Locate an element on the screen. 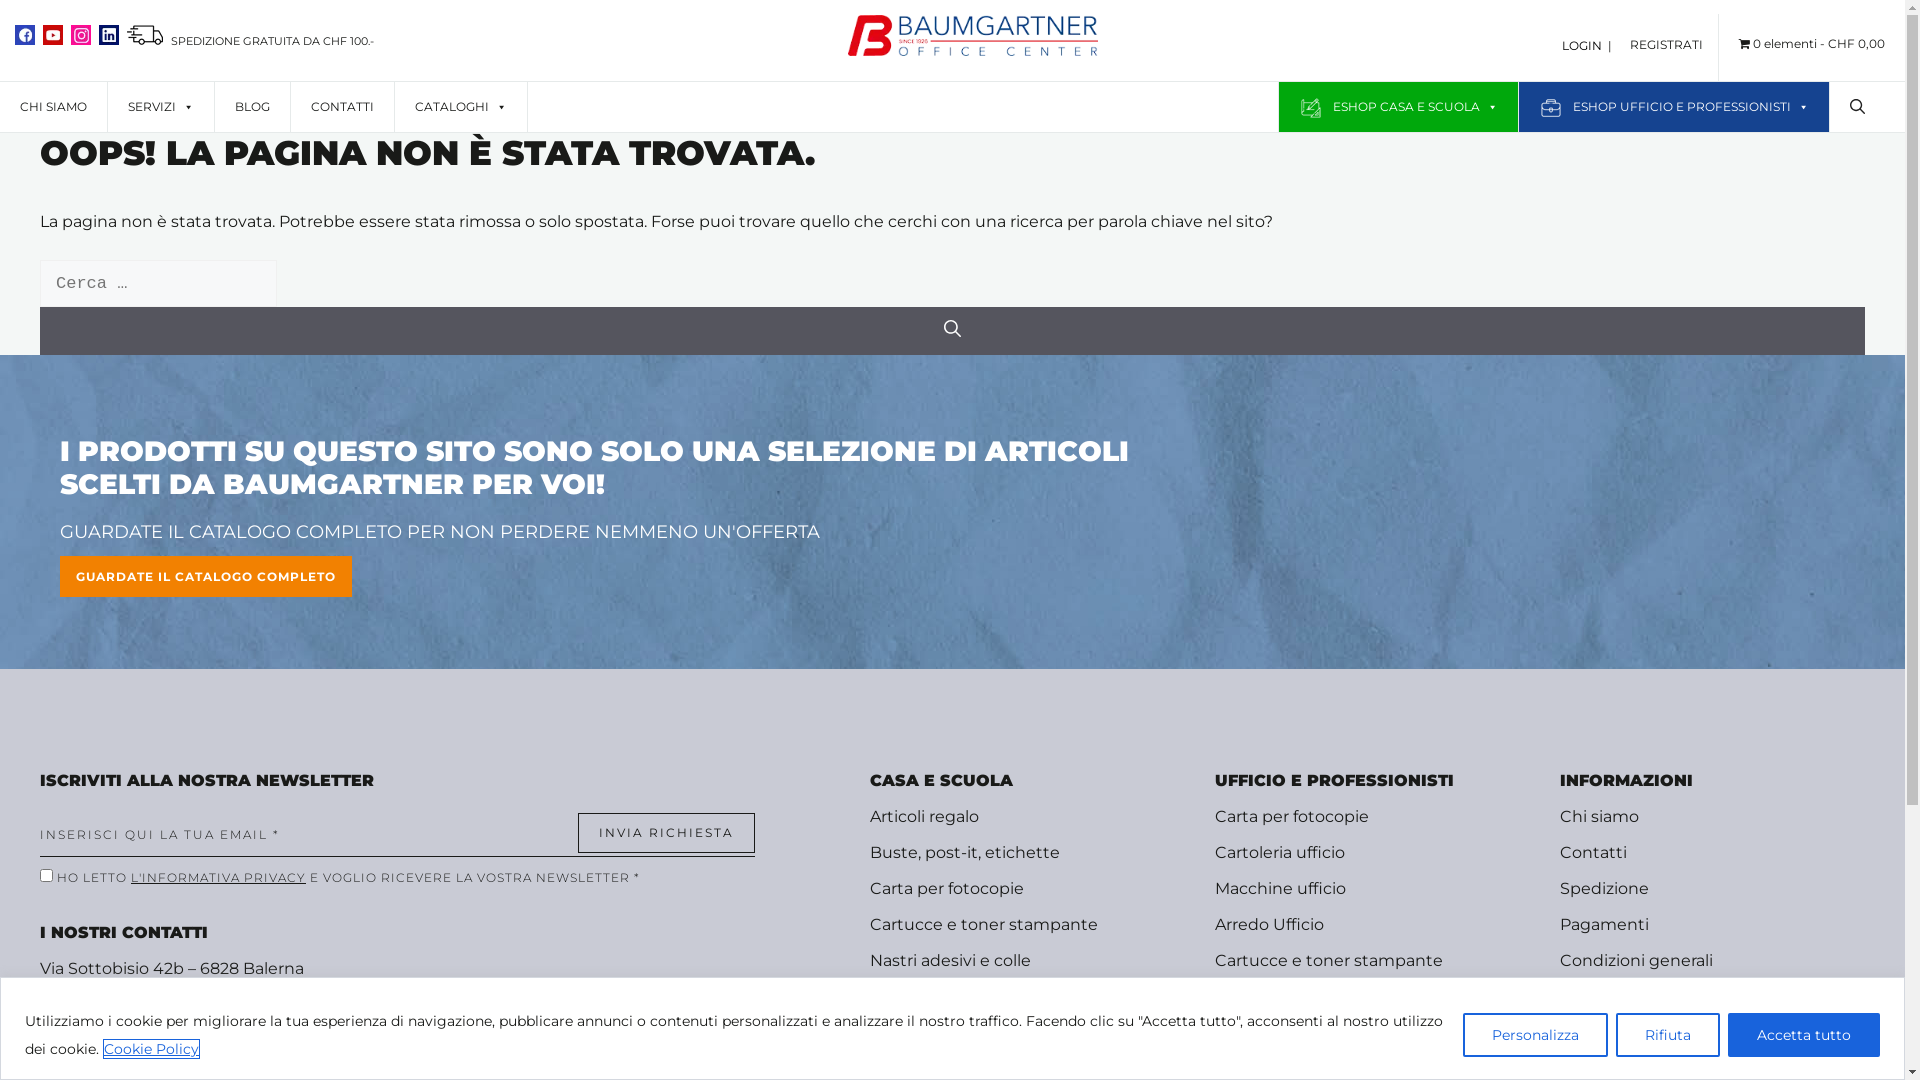 The height and width of the screenshot is (1080, 1920). CONTATTI is located at coordinates (342, 107).